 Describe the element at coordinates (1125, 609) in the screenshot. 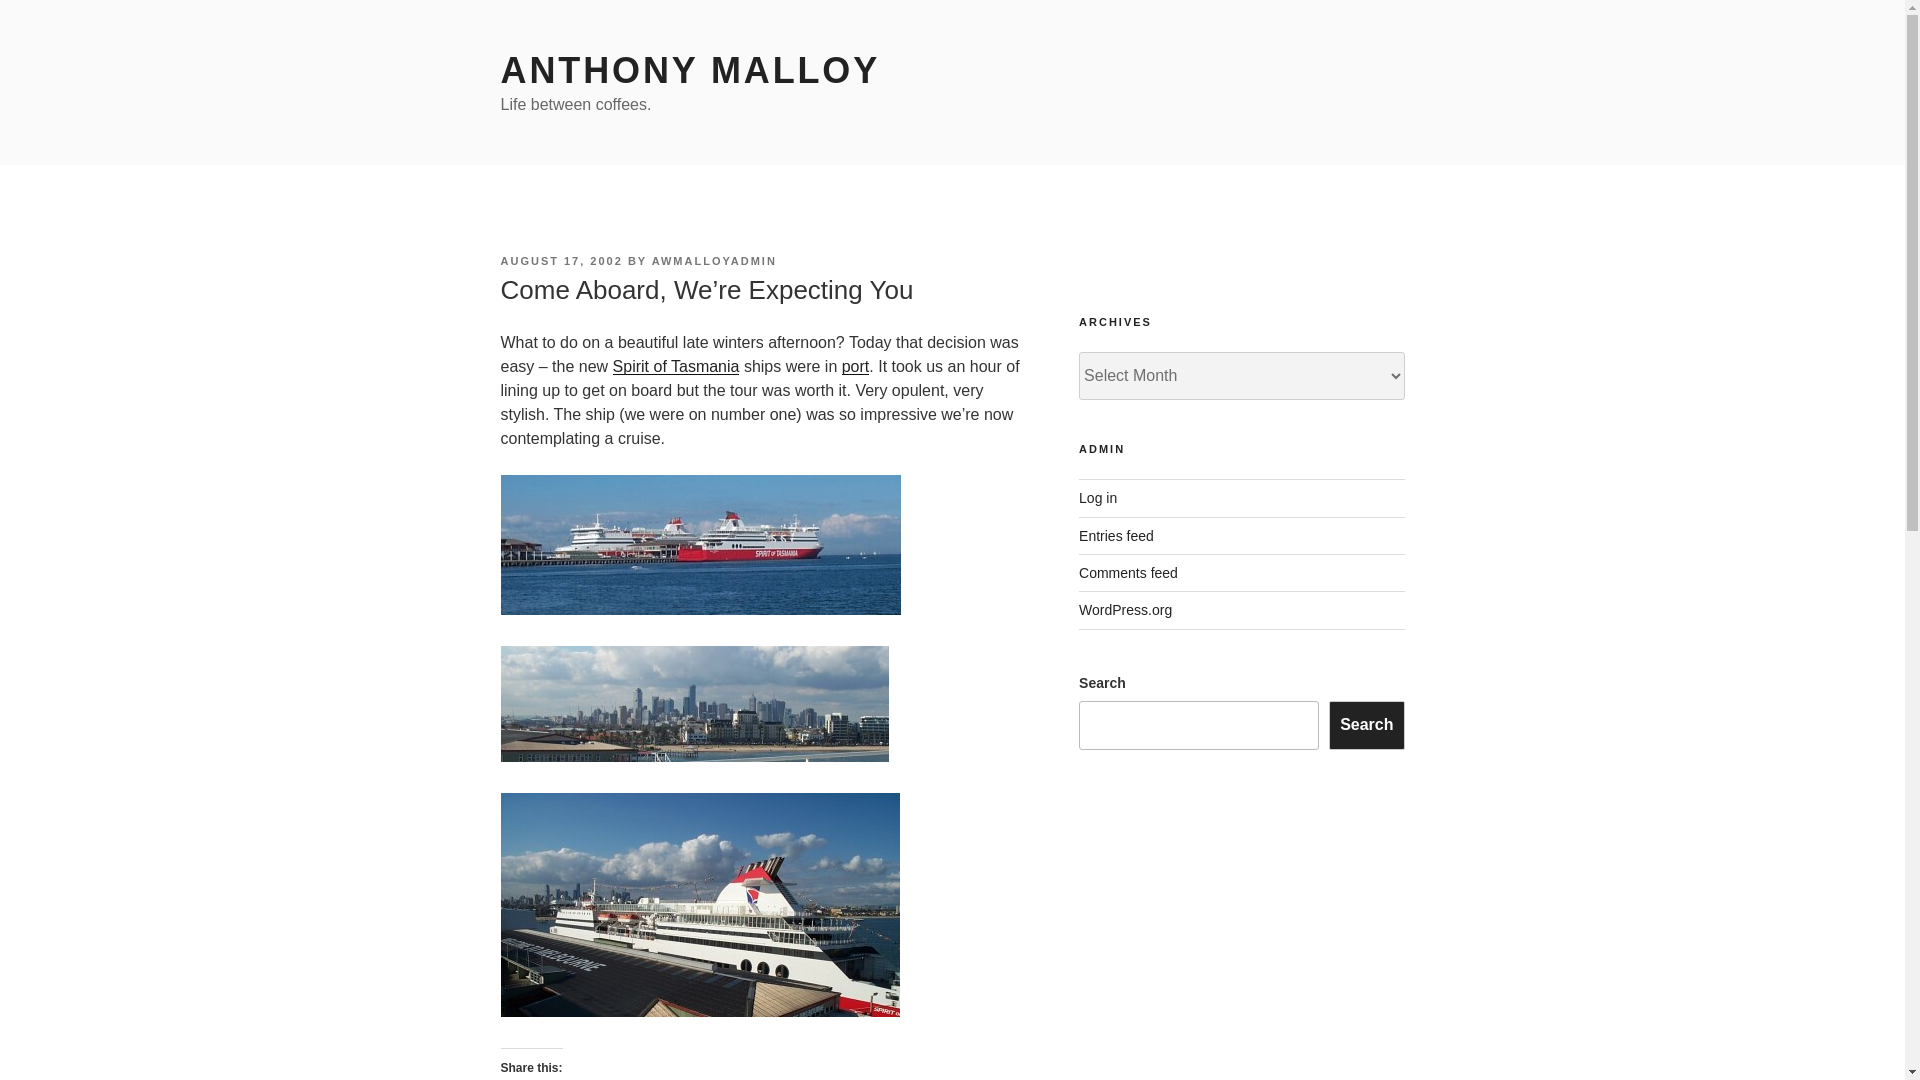

I see `WordPress.org` at that location.